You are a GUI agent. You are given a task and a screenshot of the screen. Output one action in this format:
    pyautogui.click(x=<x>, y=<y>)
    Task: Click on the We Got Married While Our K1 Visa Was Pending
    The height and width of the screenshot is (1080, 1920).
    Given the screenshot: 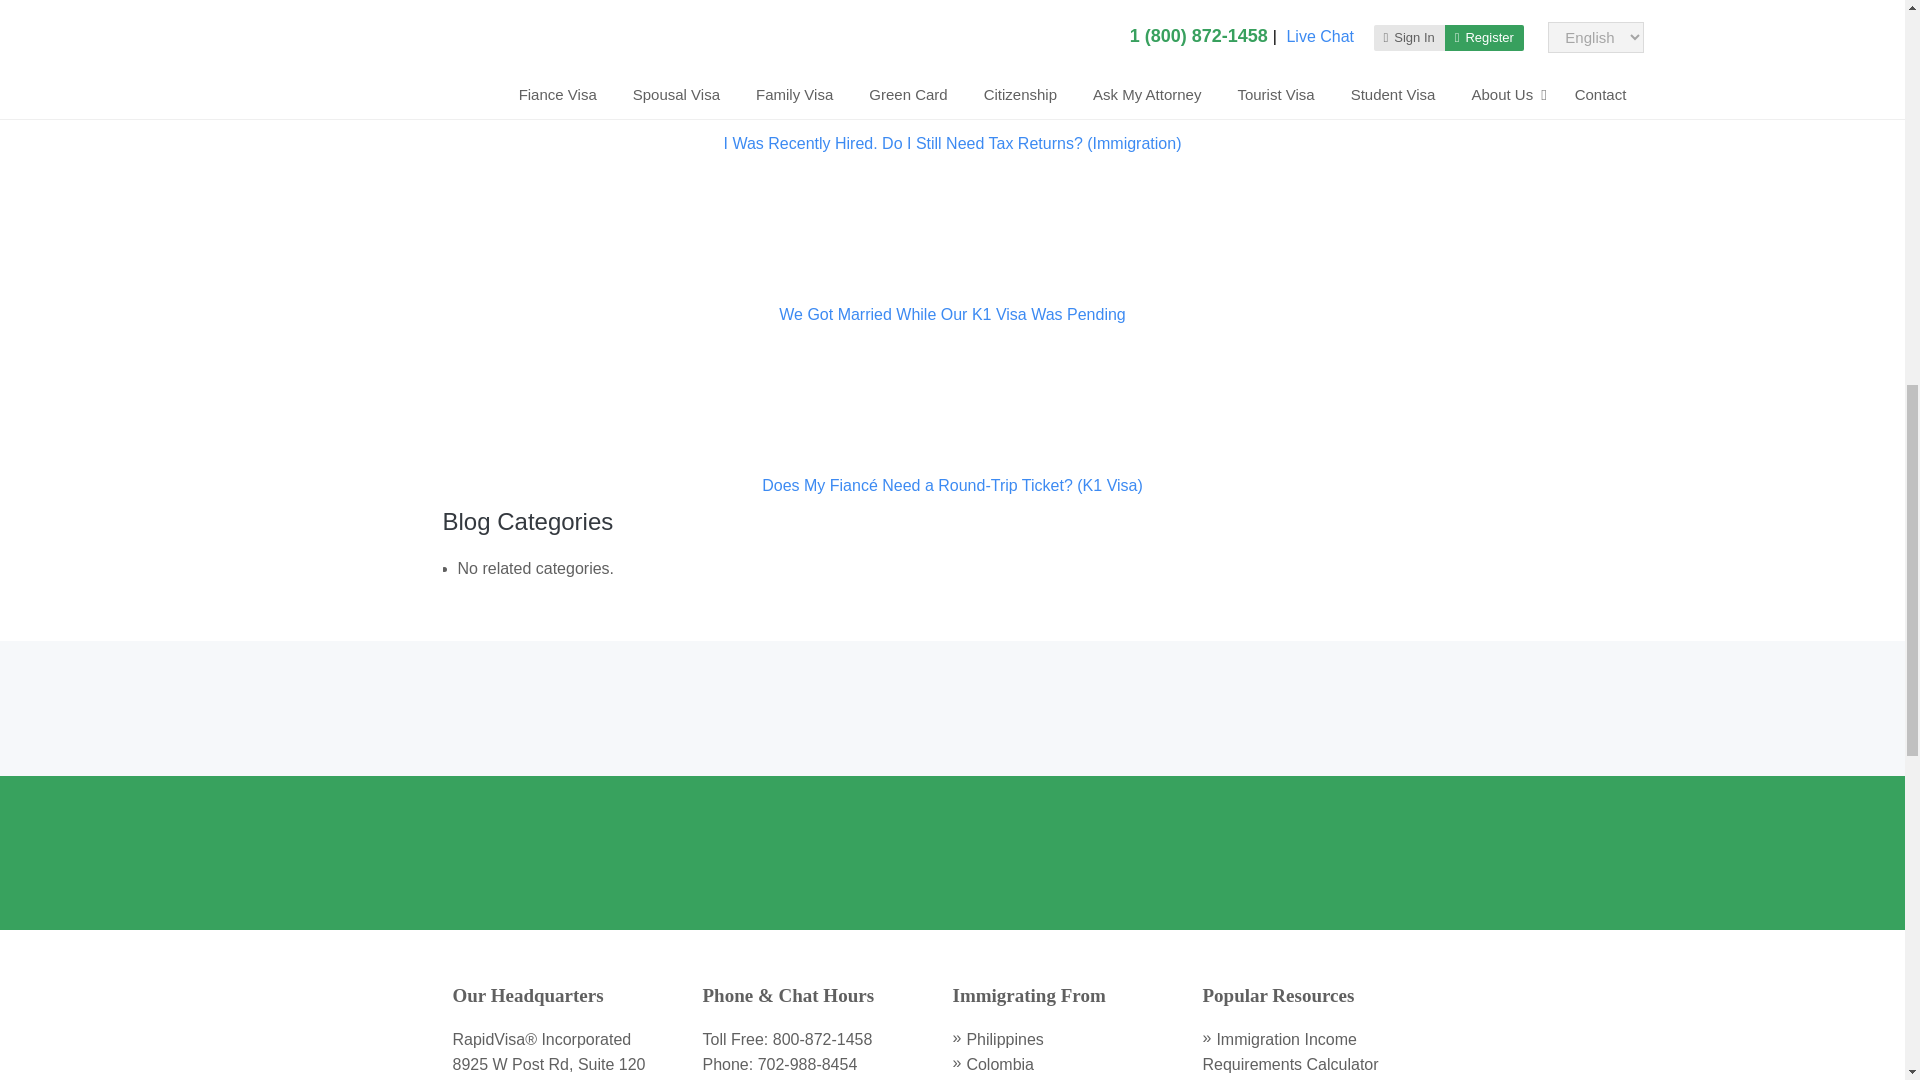 What is the action you would take?
    pyautogui.click(x=952, y=314)
    